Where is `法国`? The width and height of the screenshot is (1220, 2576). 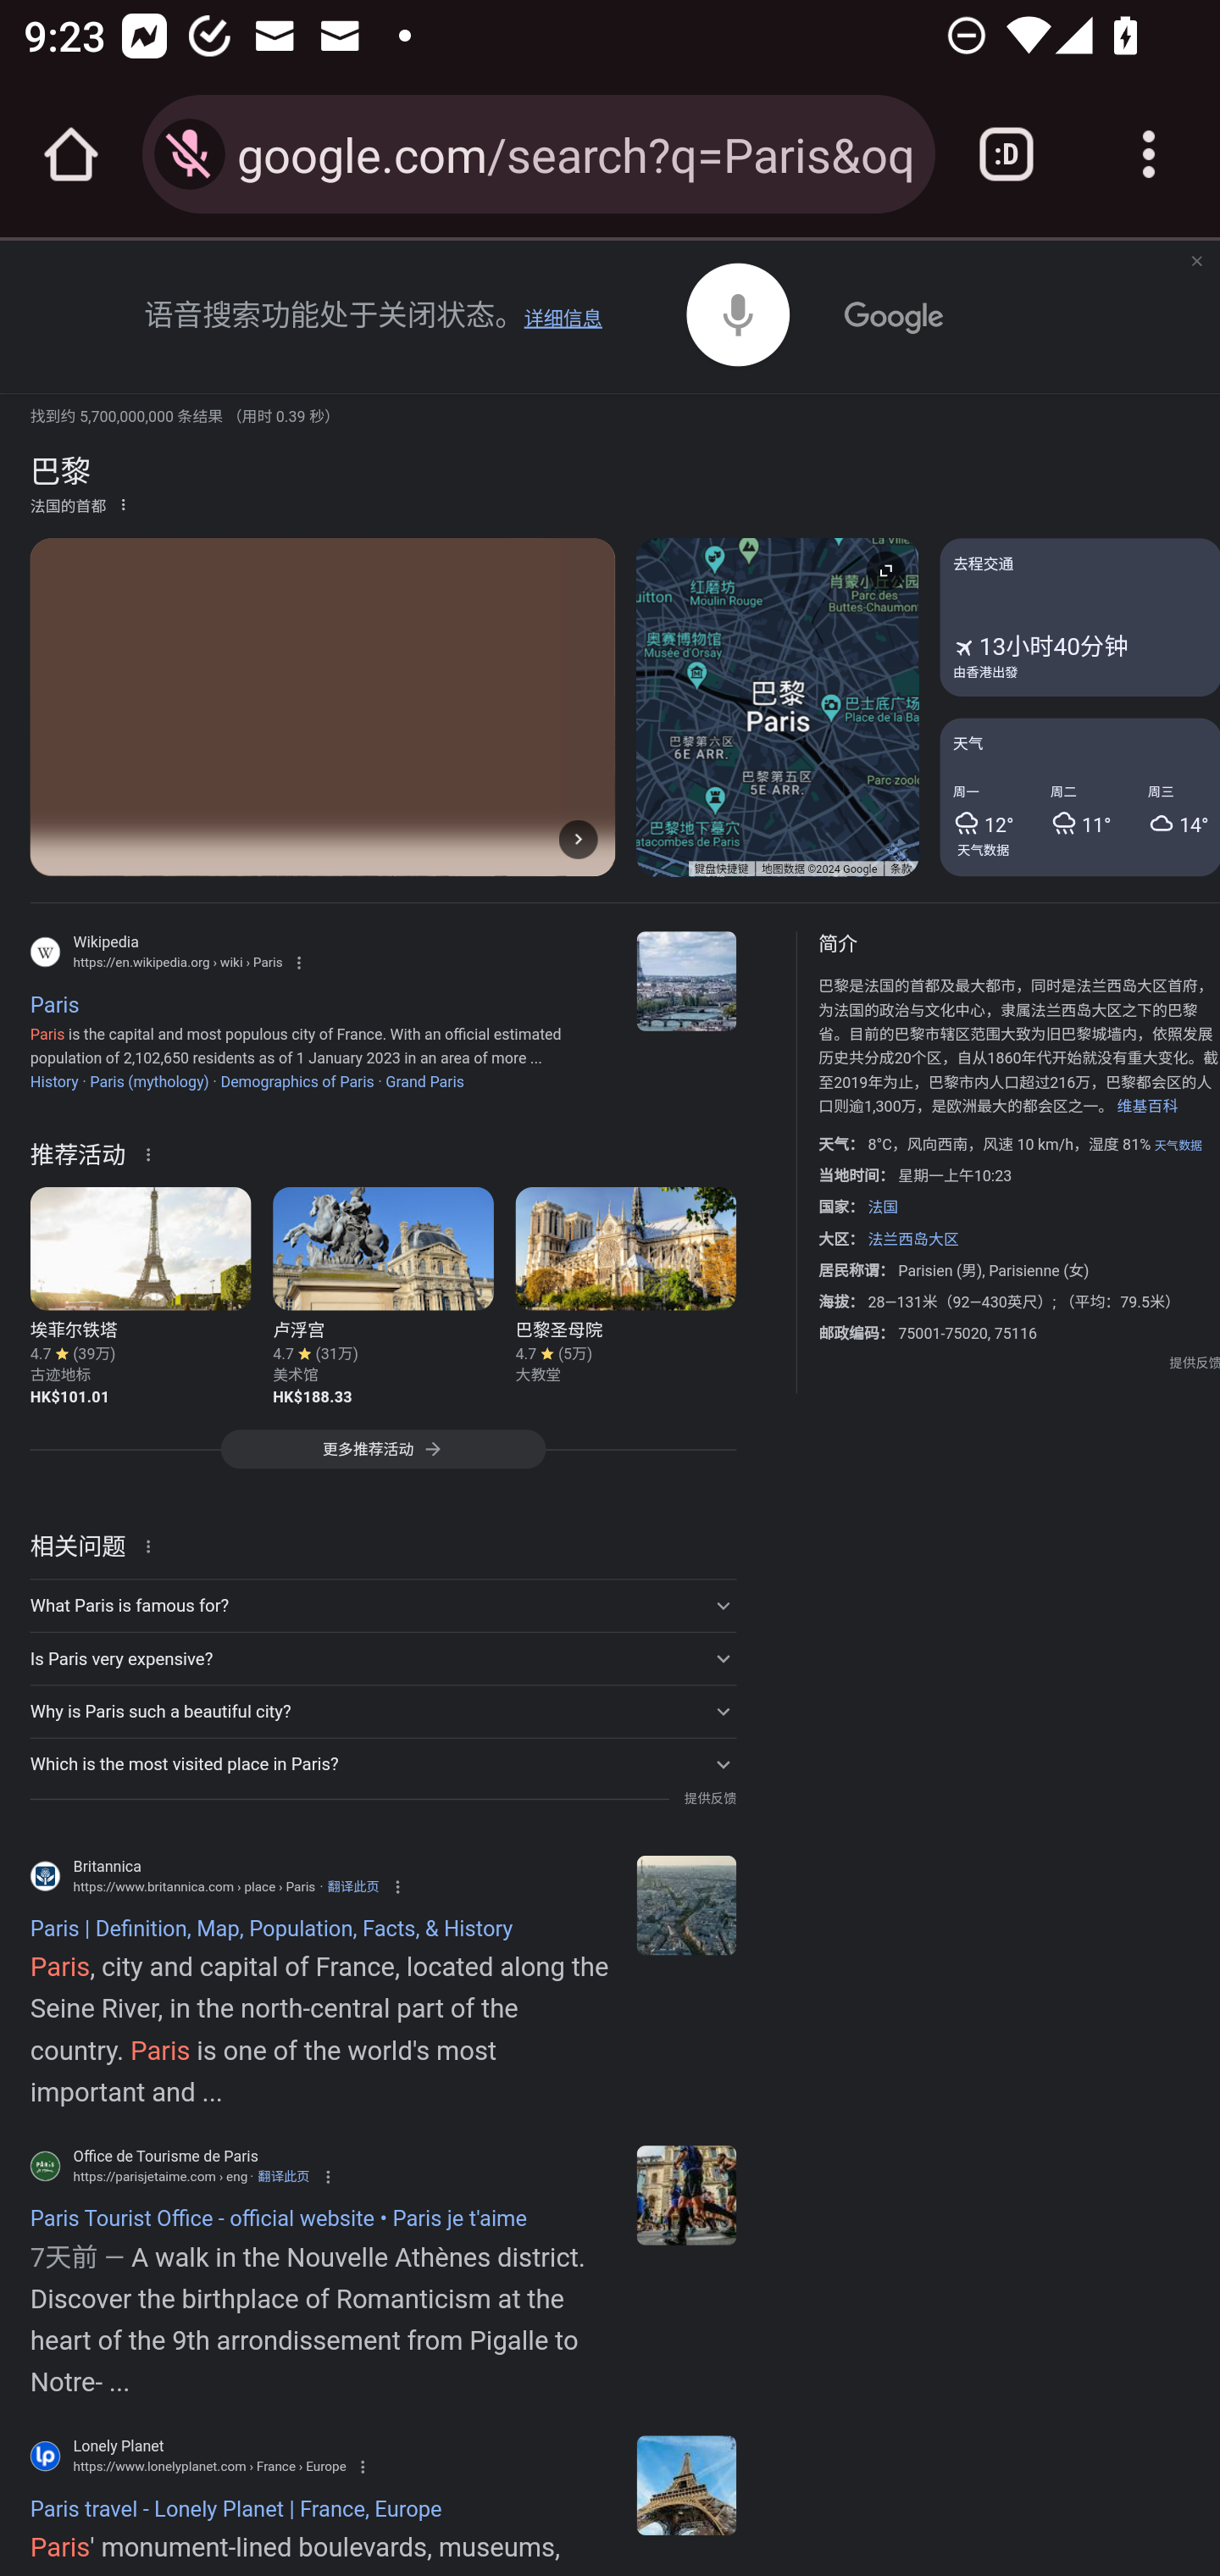
法国 is located at coordinates (883, 1207).